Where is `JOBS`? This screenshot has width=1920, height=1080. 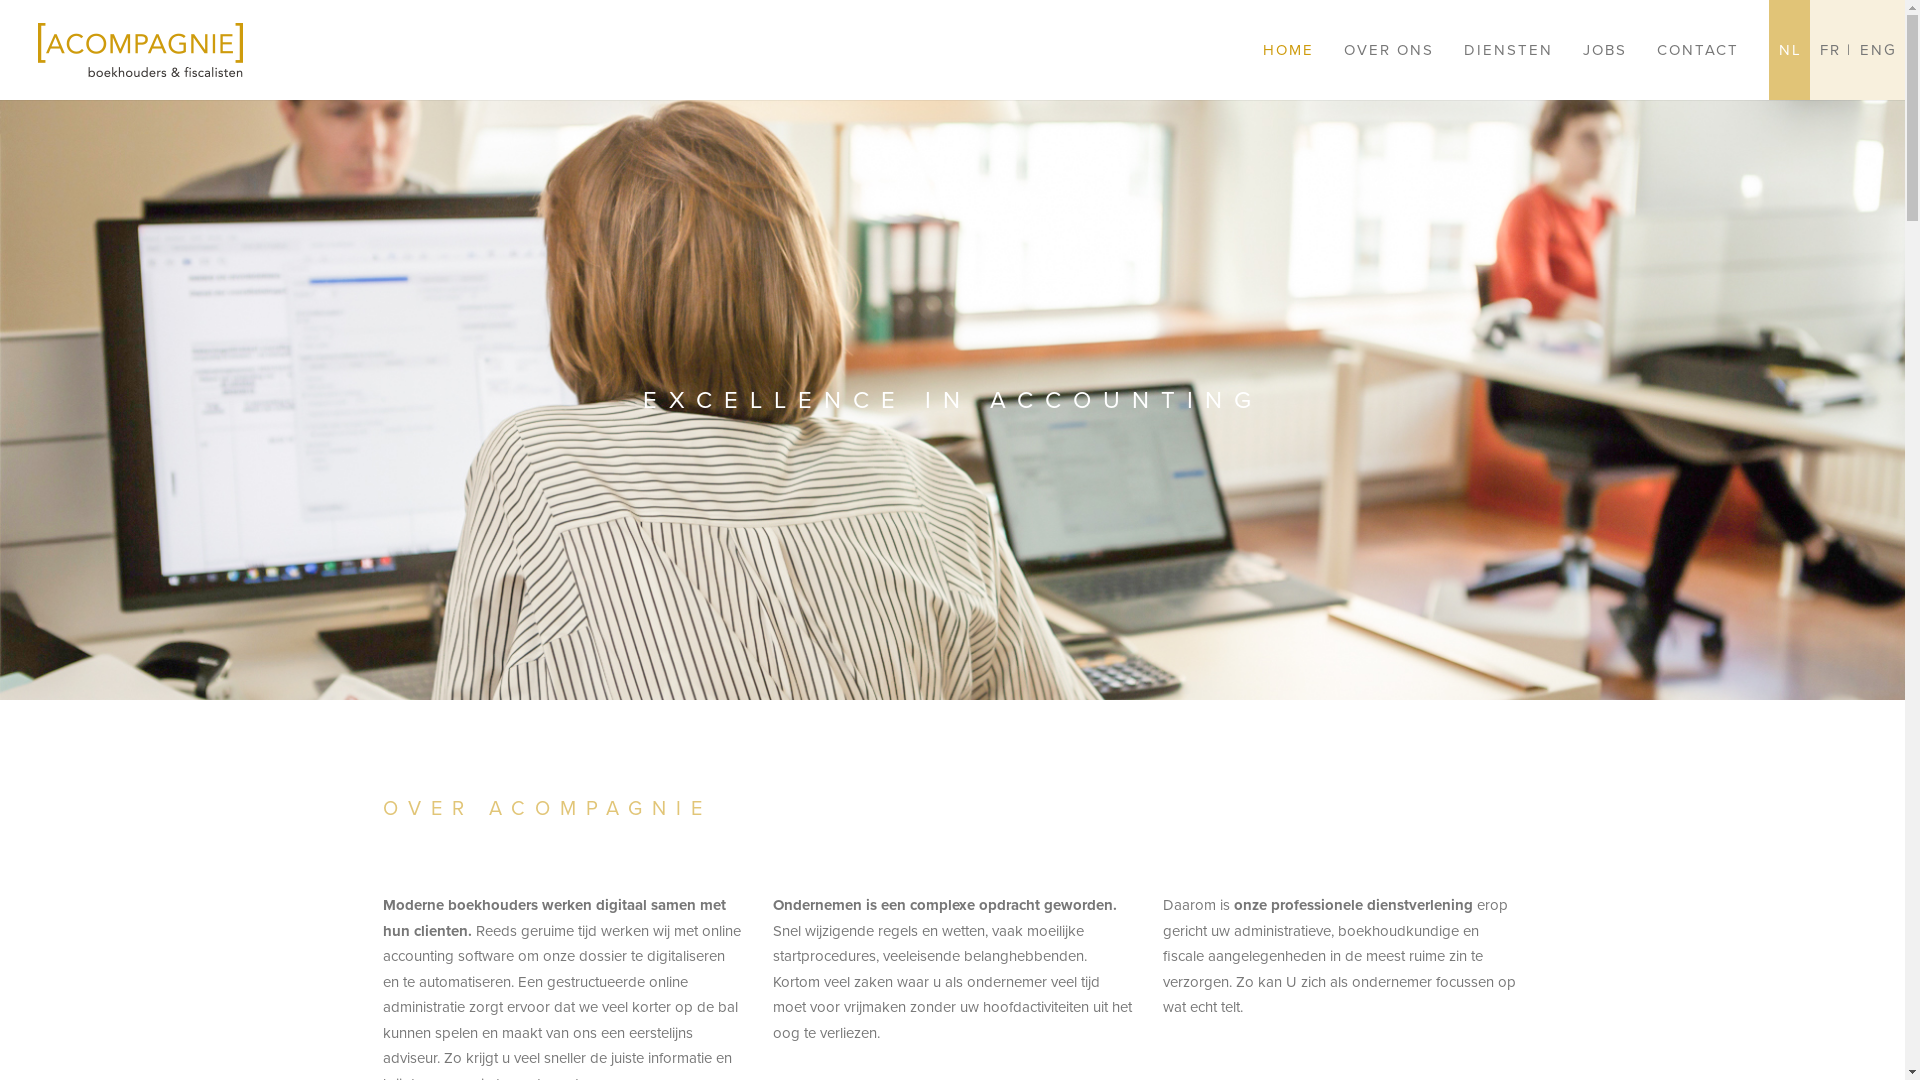 JOBS is located at coordinates (1605, 50).